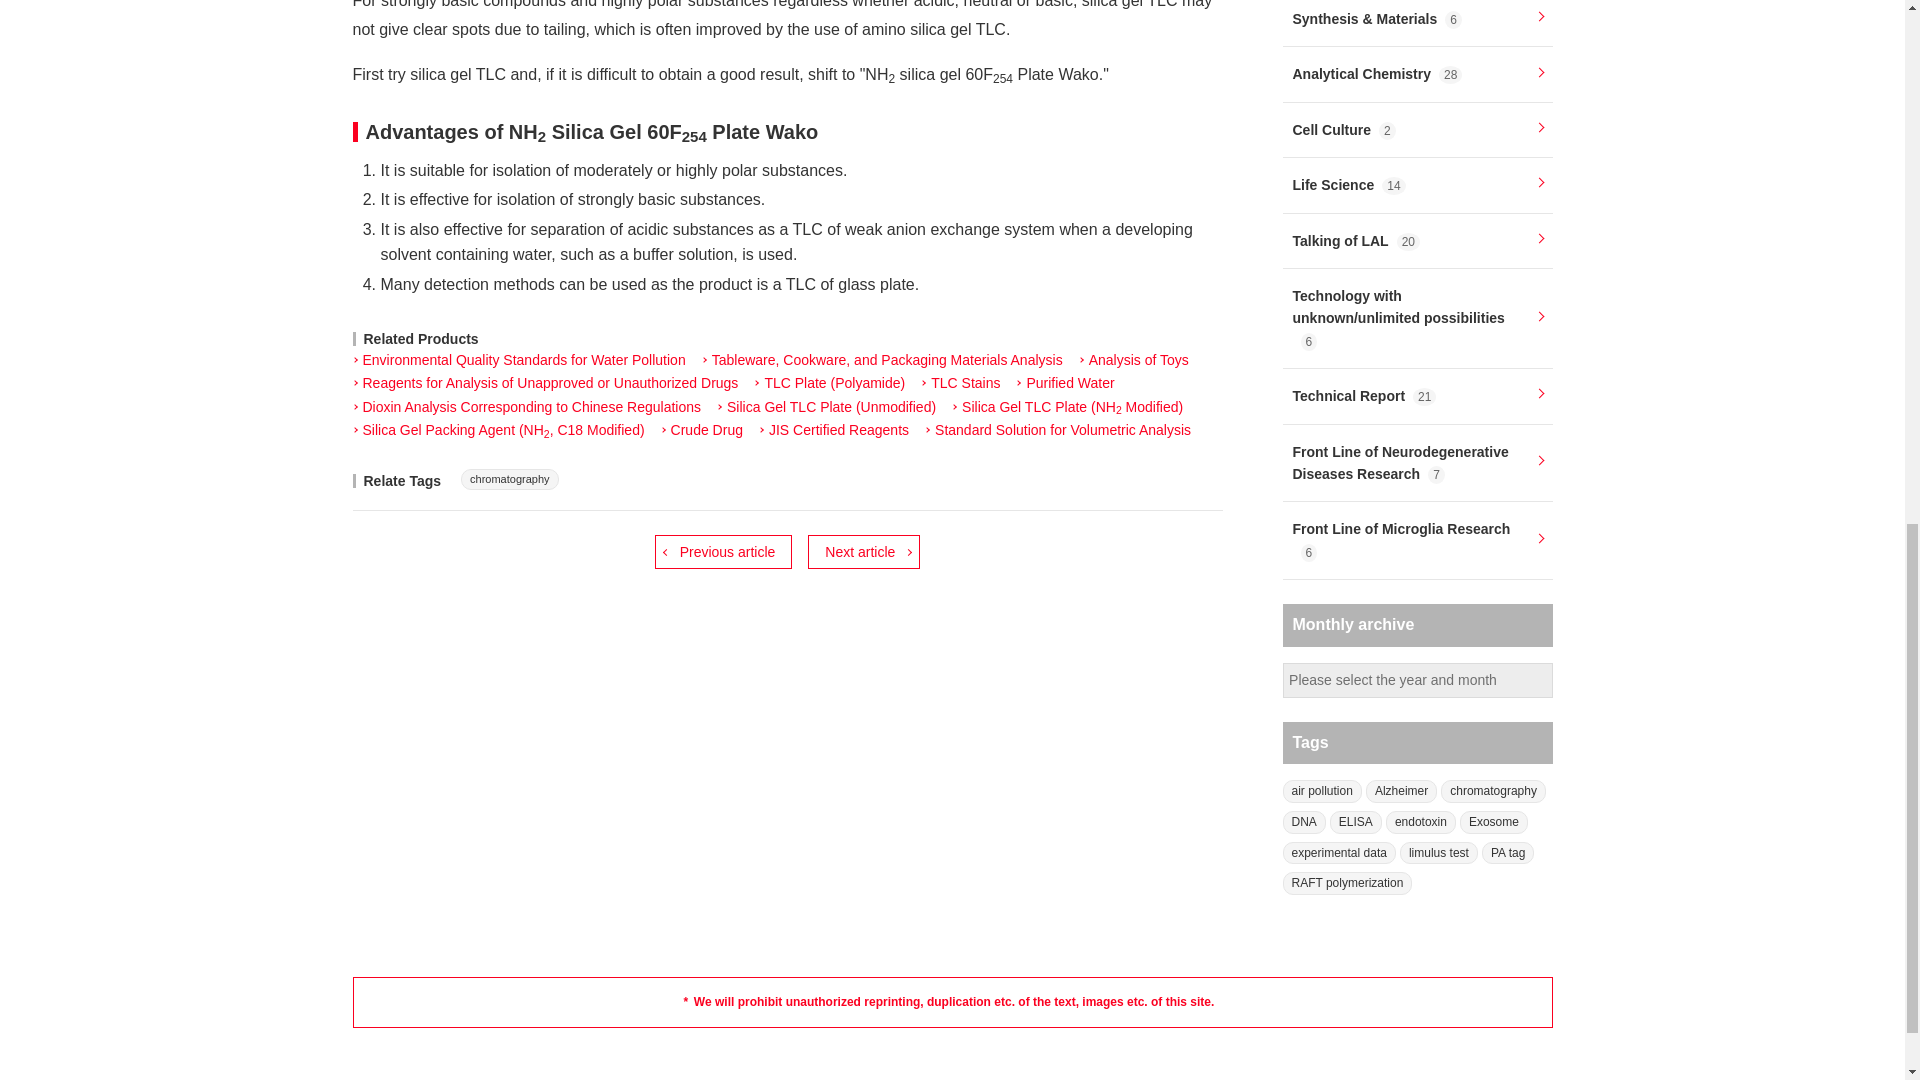 This screenshot has height=1080, width=1920. What do you see at coordinates (526, 408) in the screenshot?
I see `Dioxin Analysis Corresponding to Chinese Regulations` at bounding box center [526, 408].